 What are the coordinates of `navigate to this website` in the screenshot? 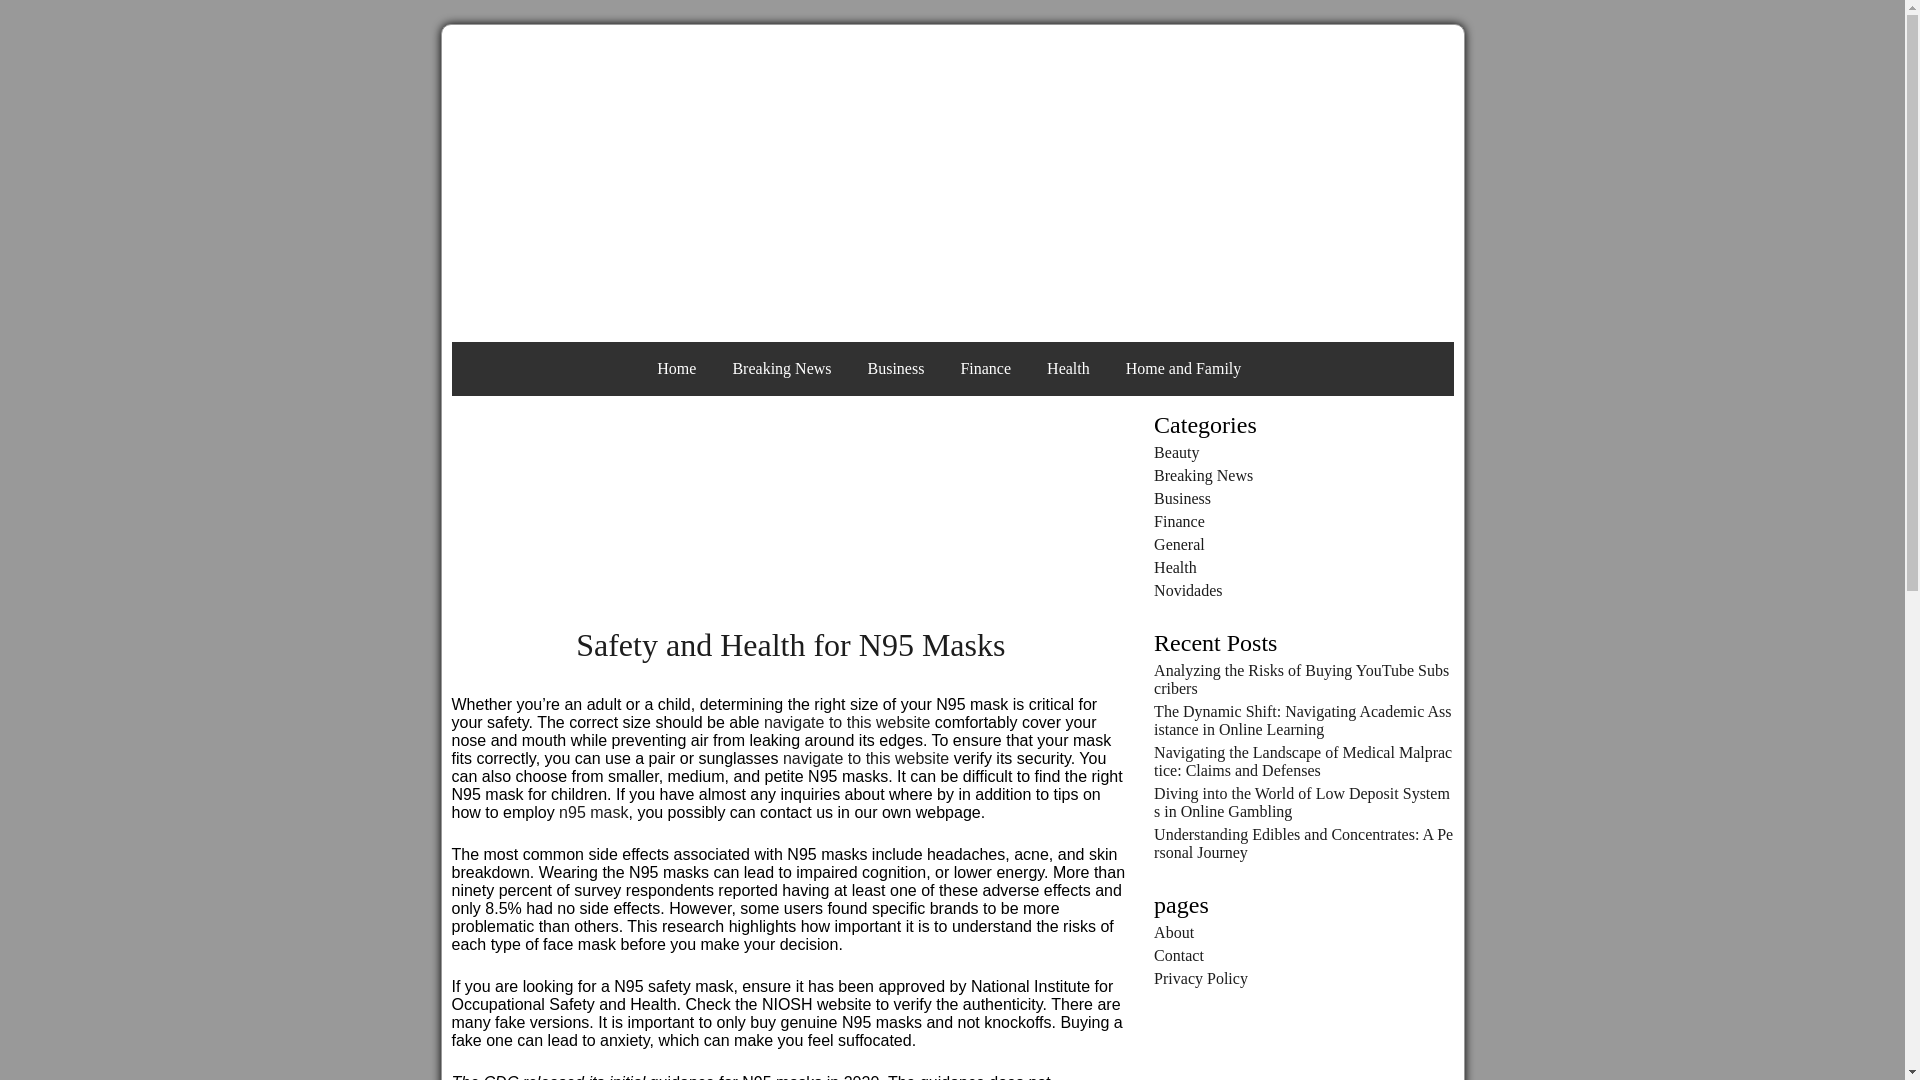 It's located at (866, 758).